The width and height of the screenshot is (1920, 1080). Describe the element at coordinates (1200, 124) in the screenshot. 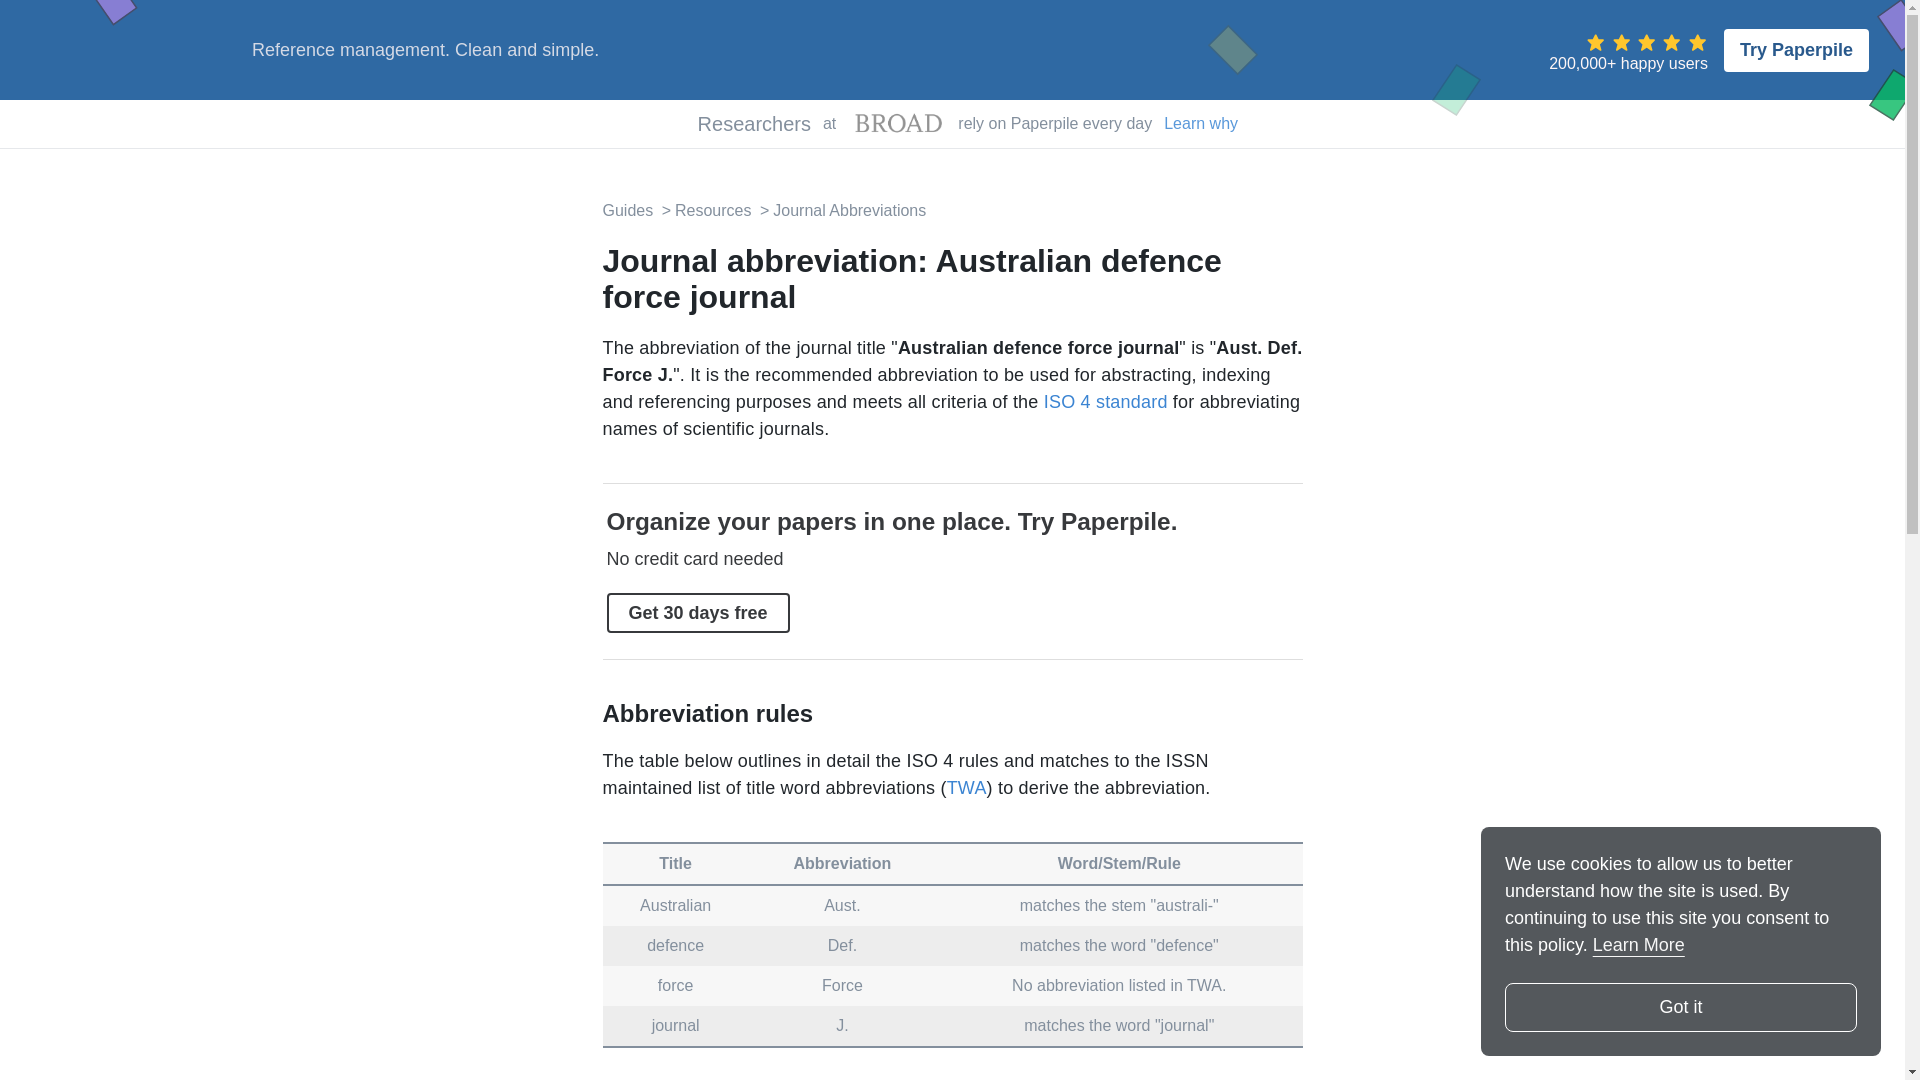

I see `Learn why` at that location.